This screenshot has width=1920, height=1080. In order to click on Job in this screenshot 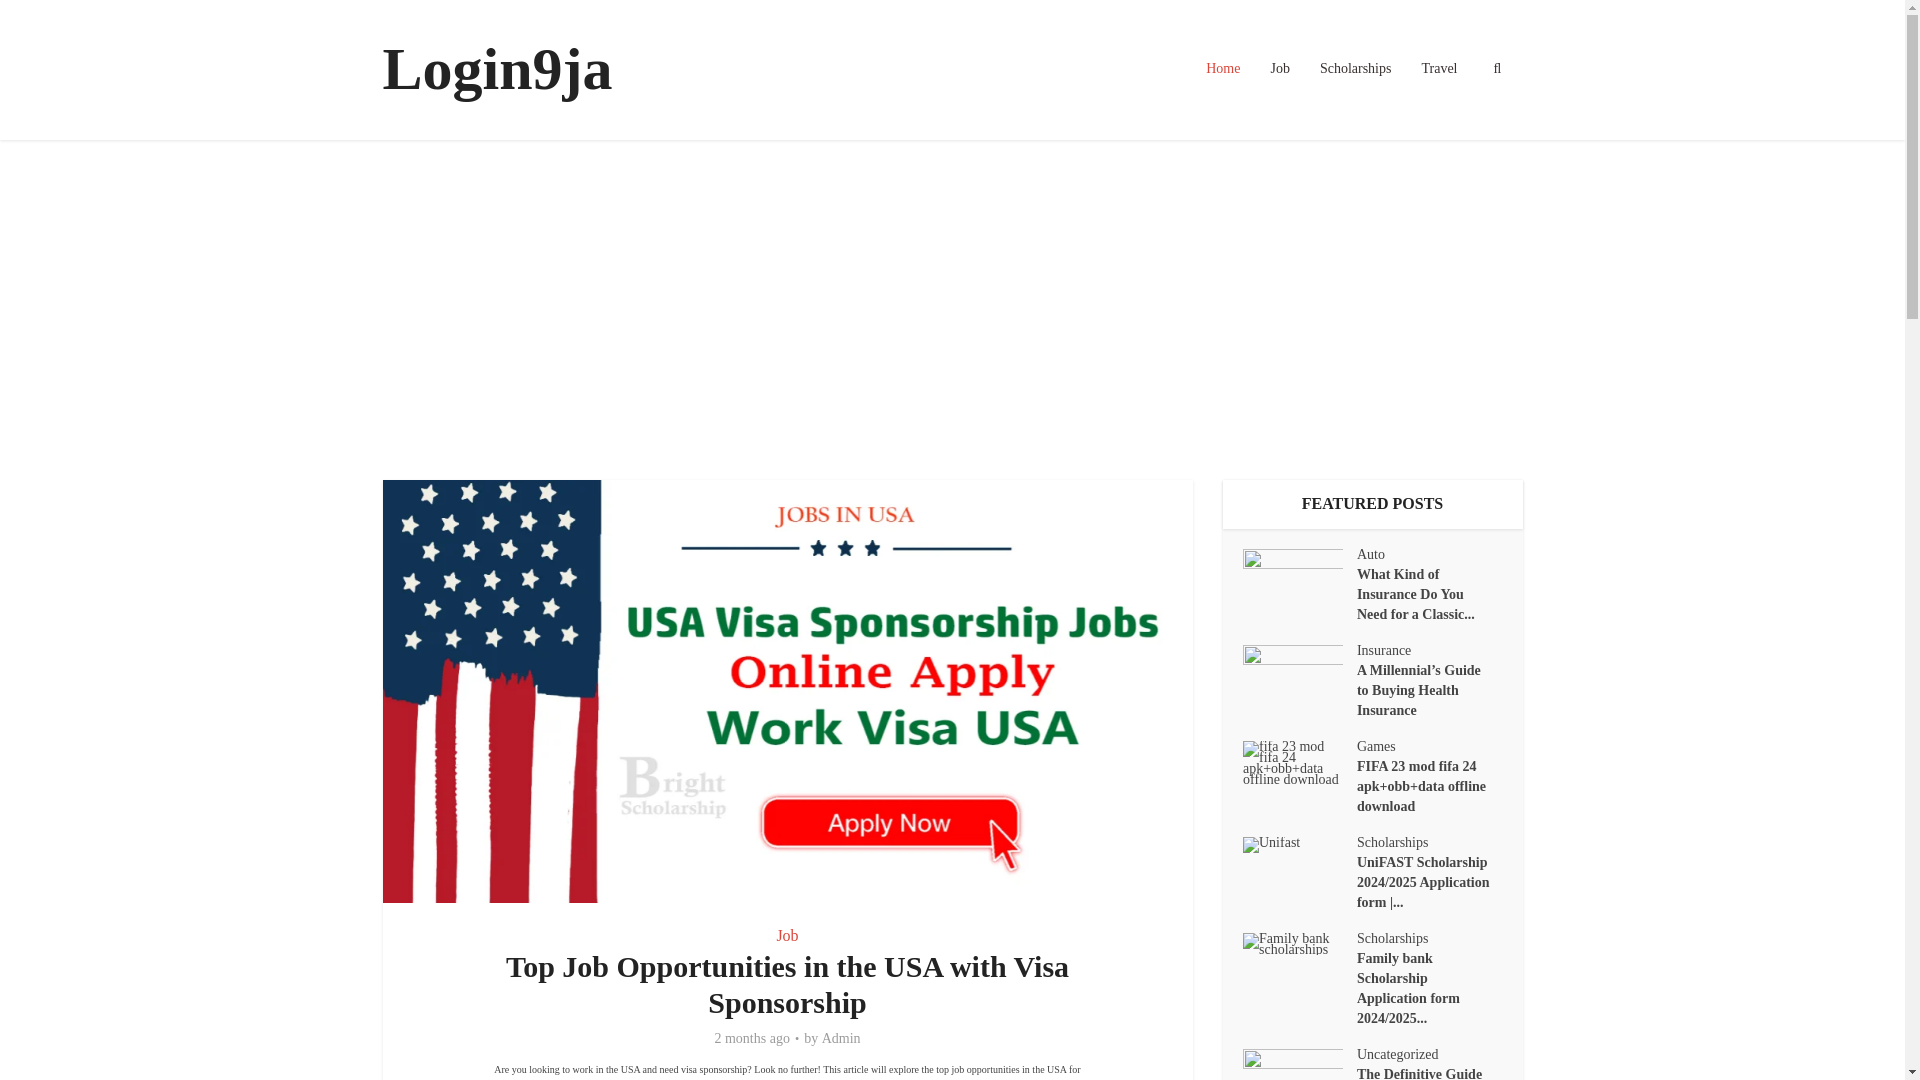, I will do `click(786, 934)`.